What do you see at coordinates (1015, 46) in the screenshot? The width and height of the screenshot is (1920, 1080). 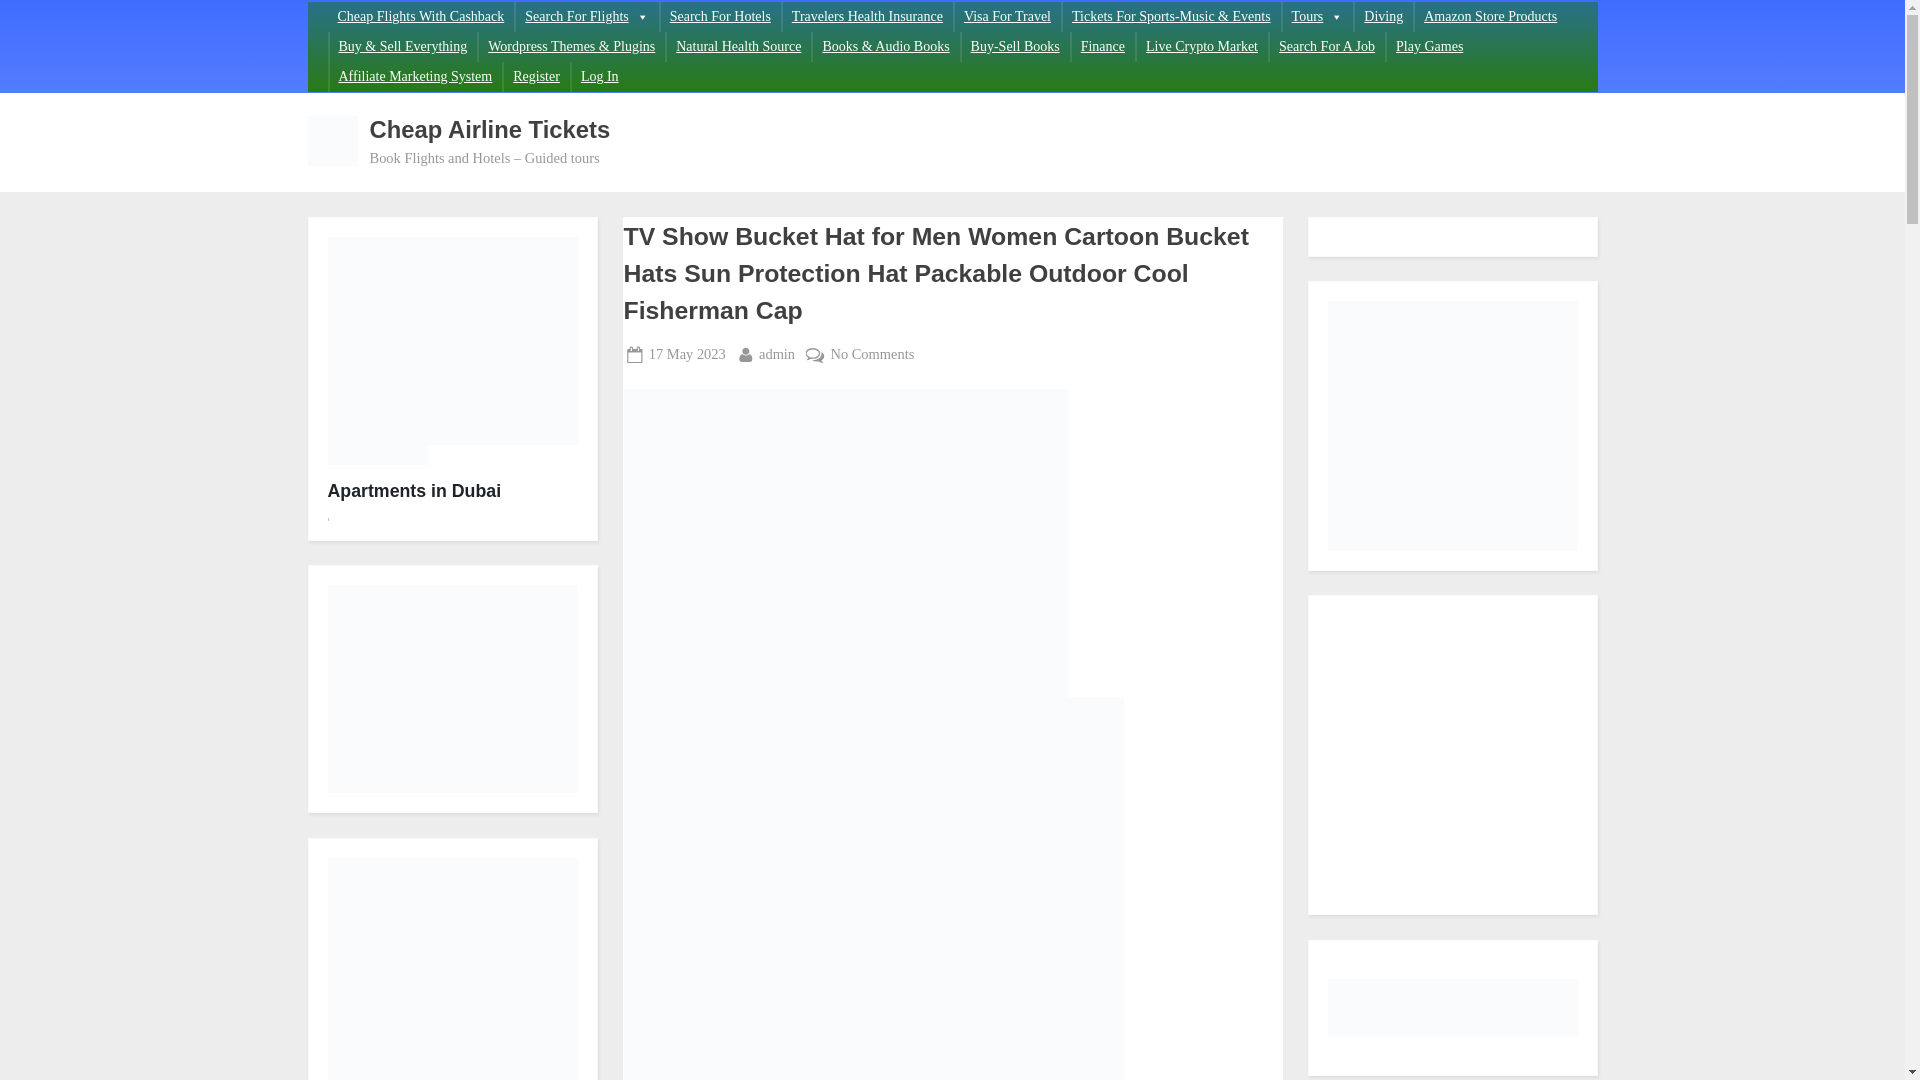 I see `Diving` at bounding box center [1015, 46].